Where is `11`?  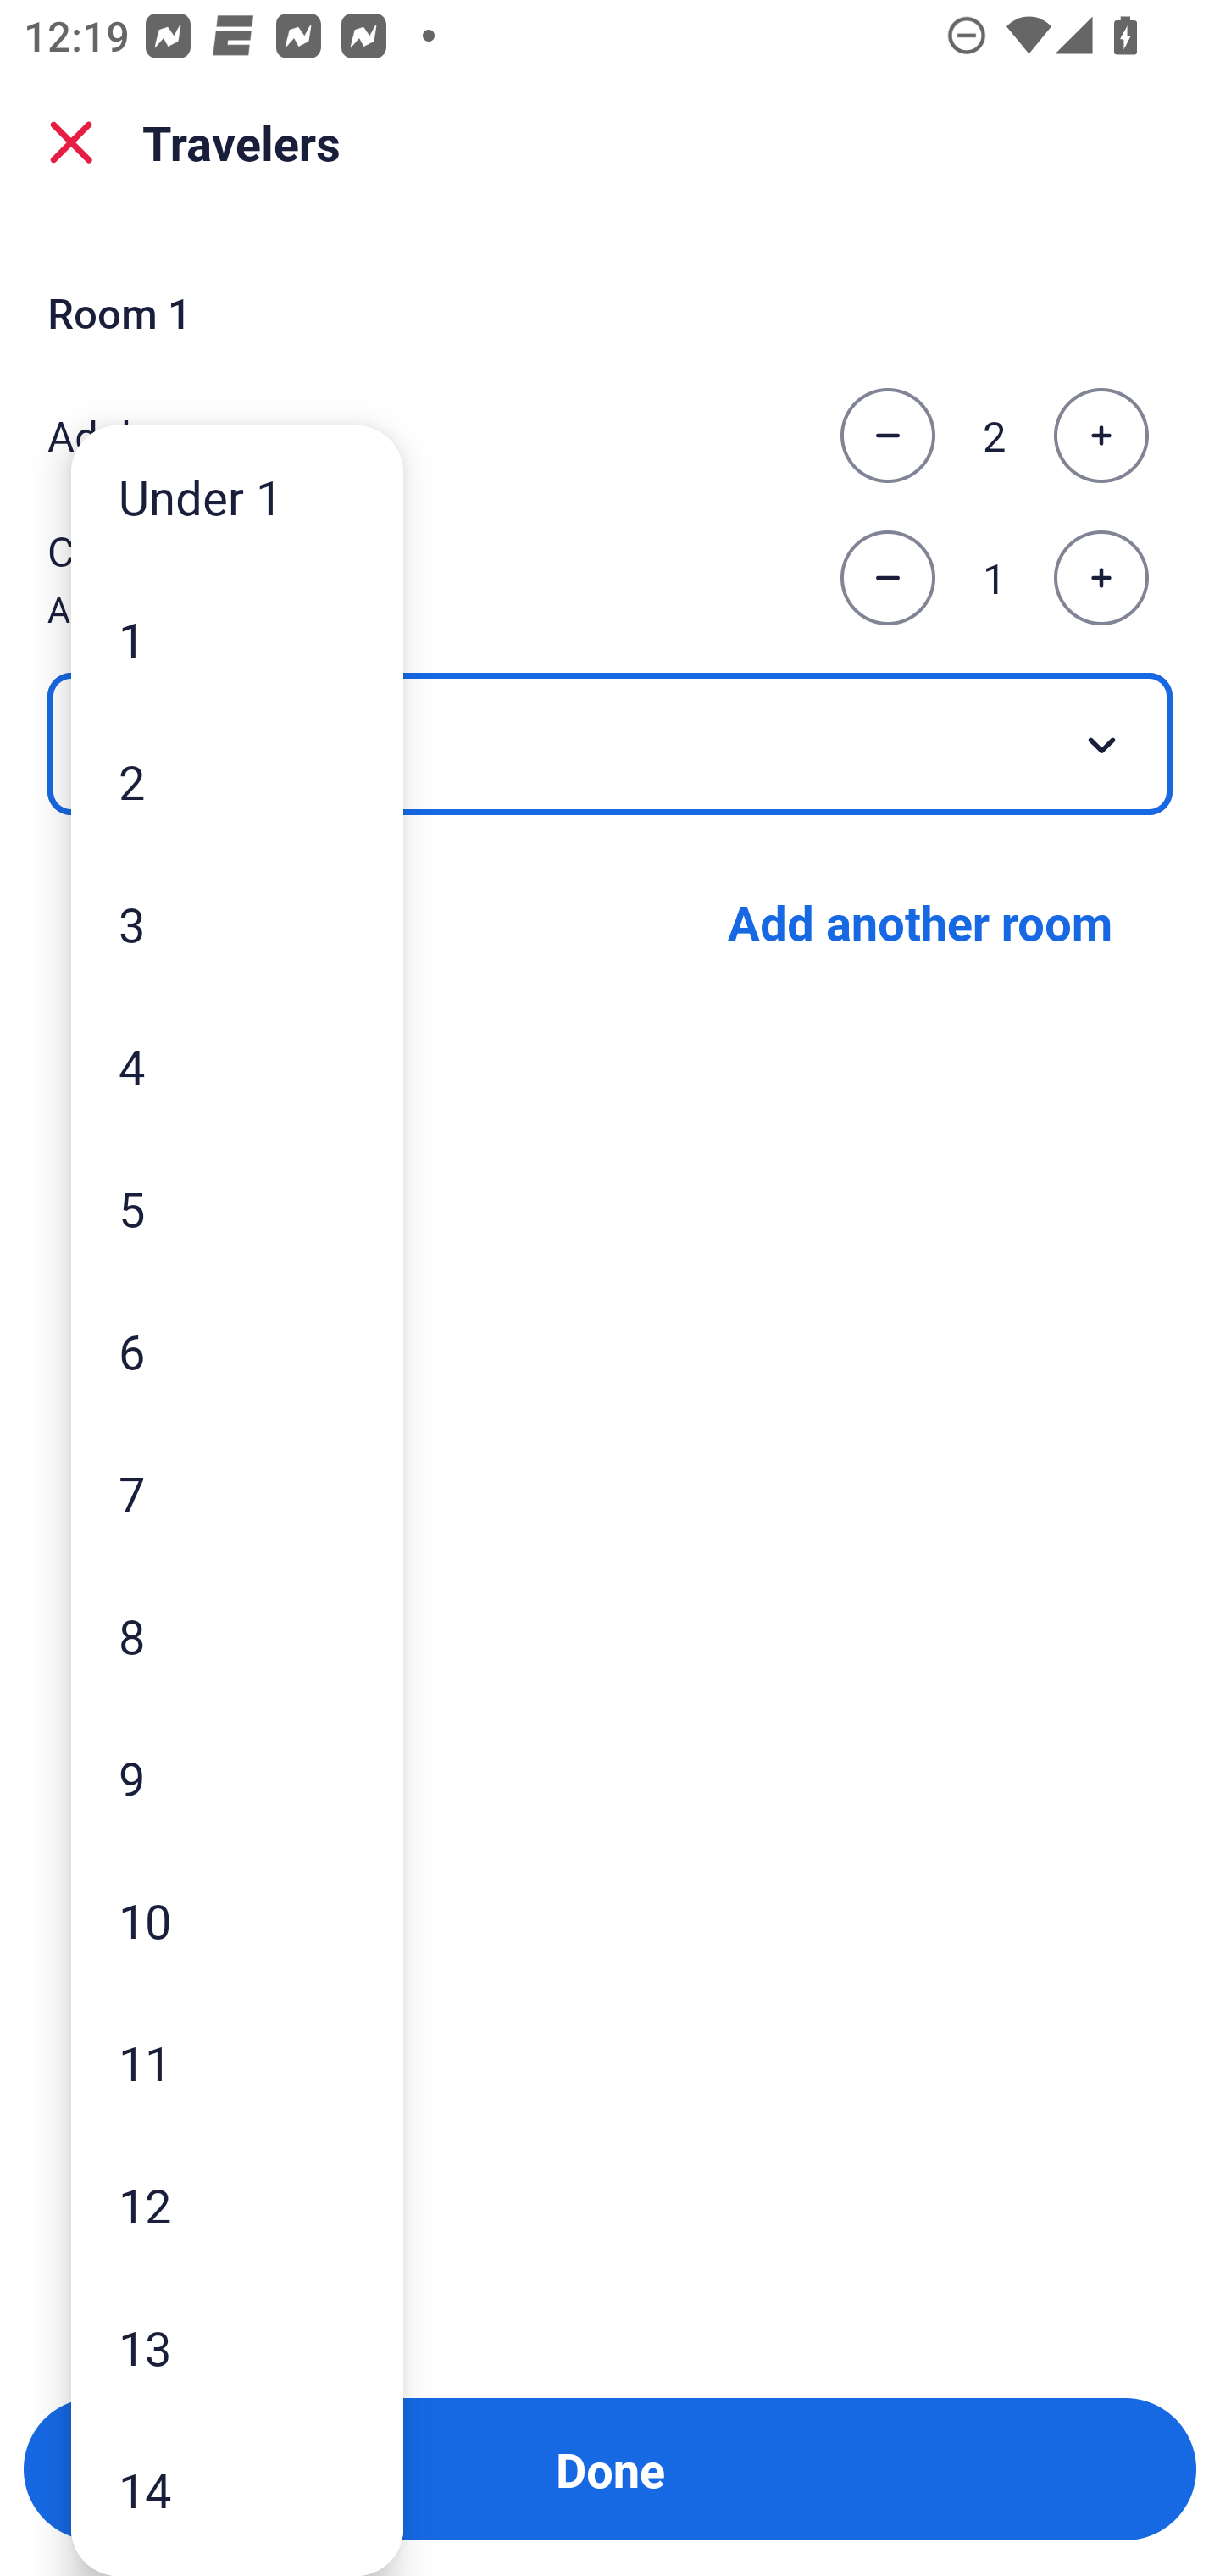 11 is located at coordinates (237, 2062).